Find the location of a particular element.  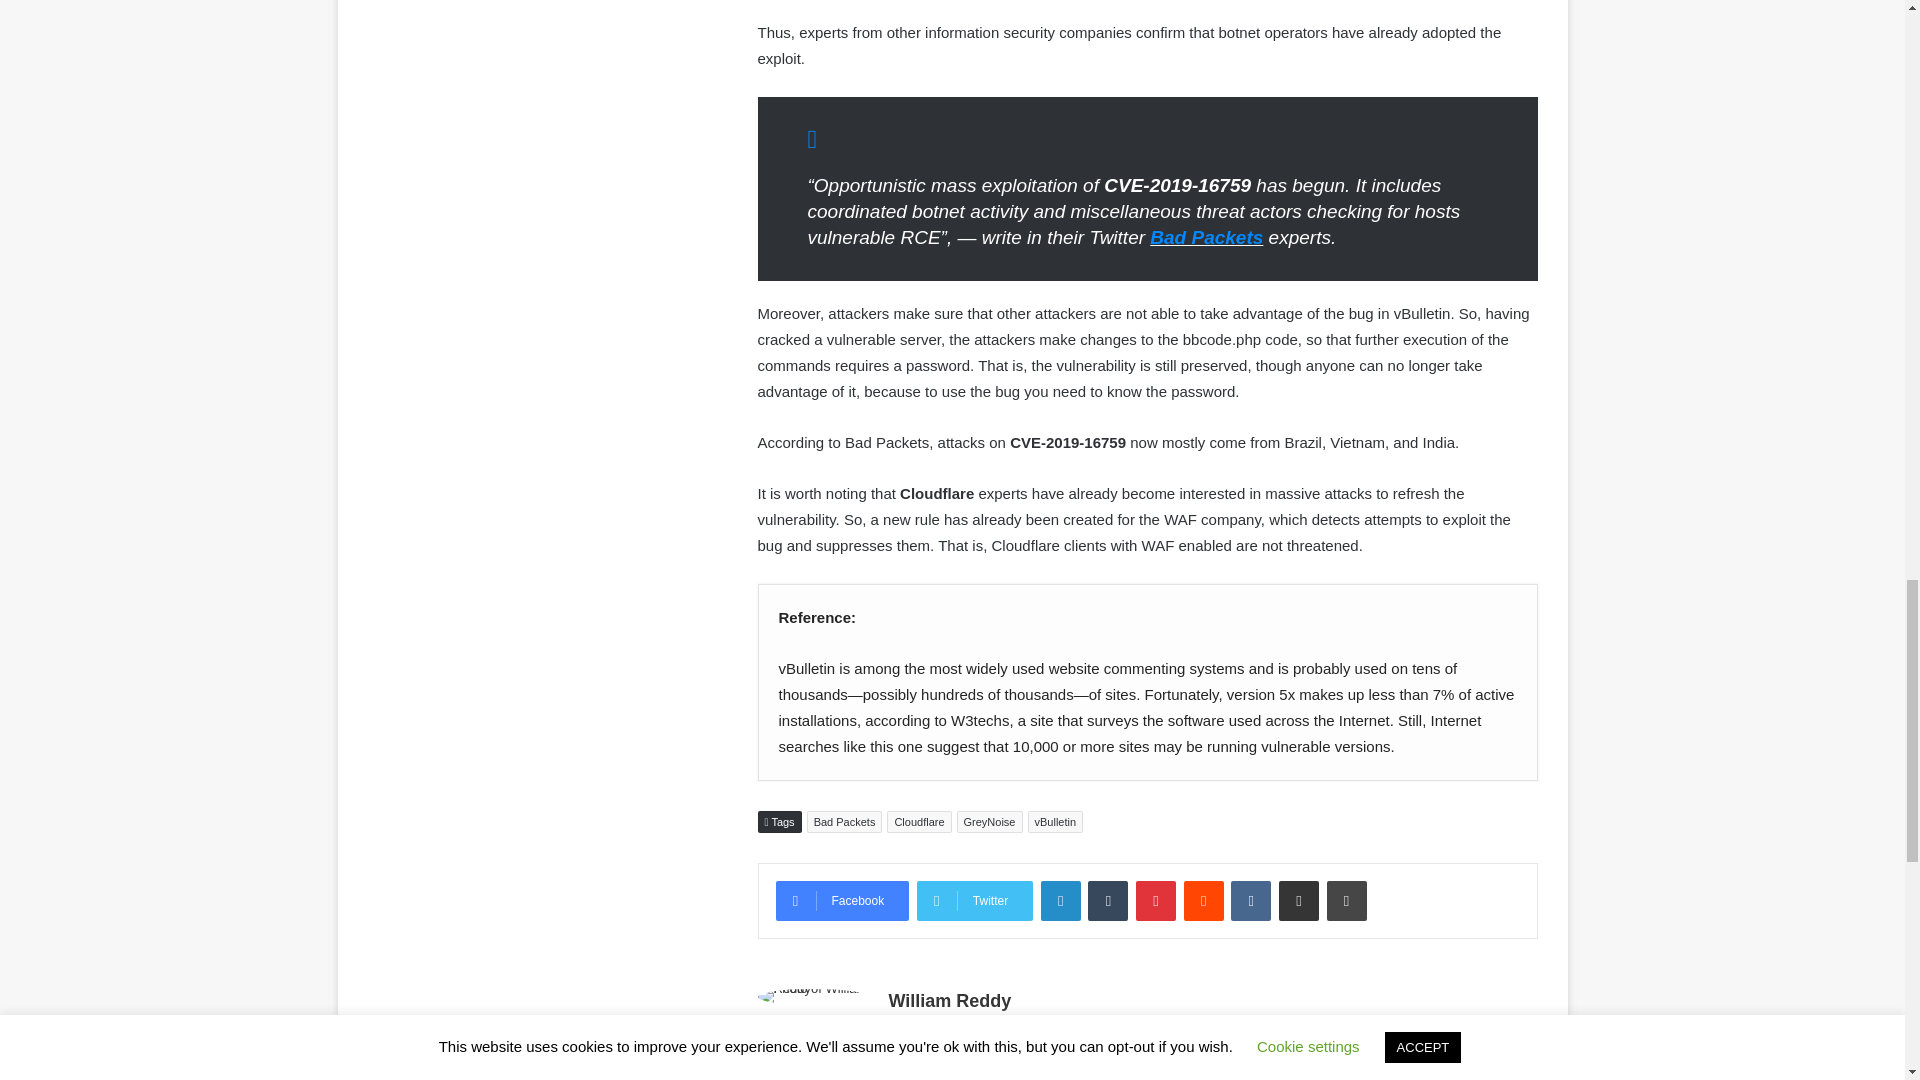

VKontakte is located at coordinates (1250, 901).